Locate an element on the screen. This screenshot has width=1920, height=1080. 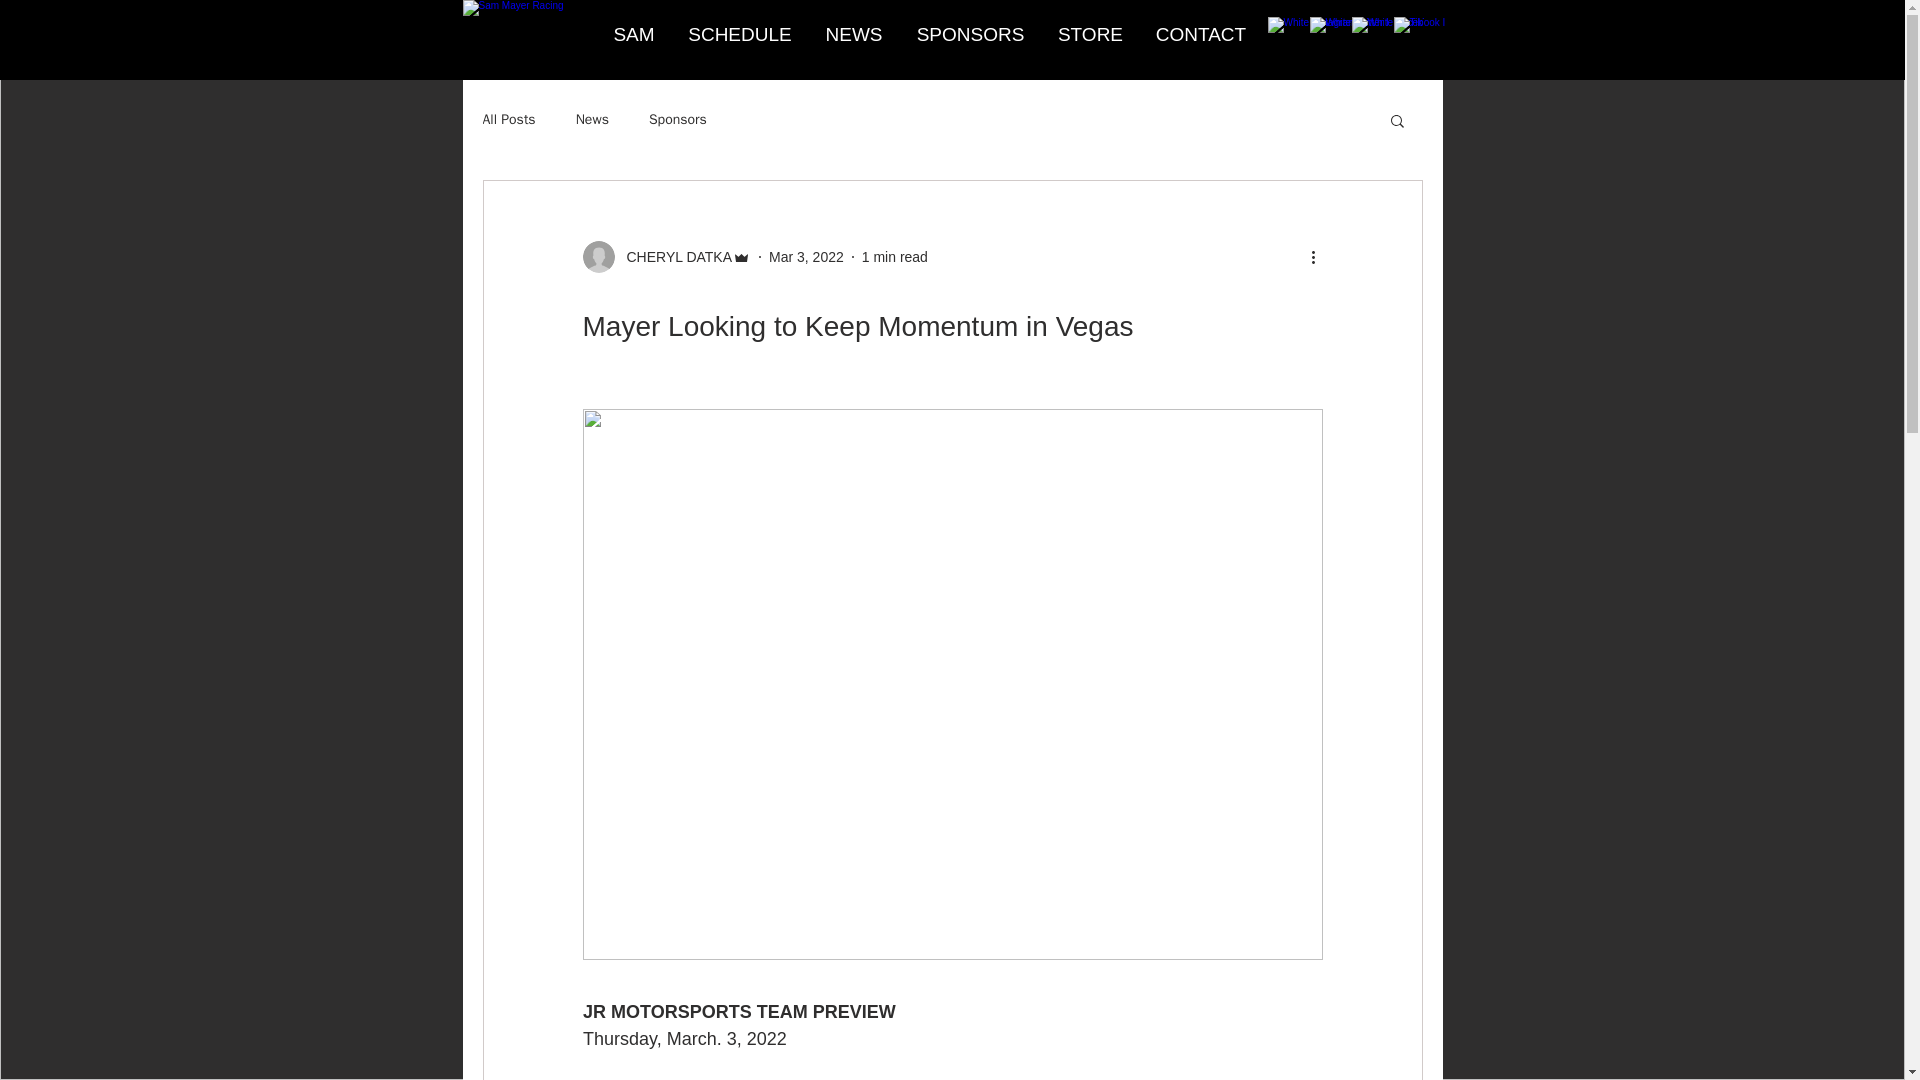
SPONSORS is located at coordinates (971, 34).